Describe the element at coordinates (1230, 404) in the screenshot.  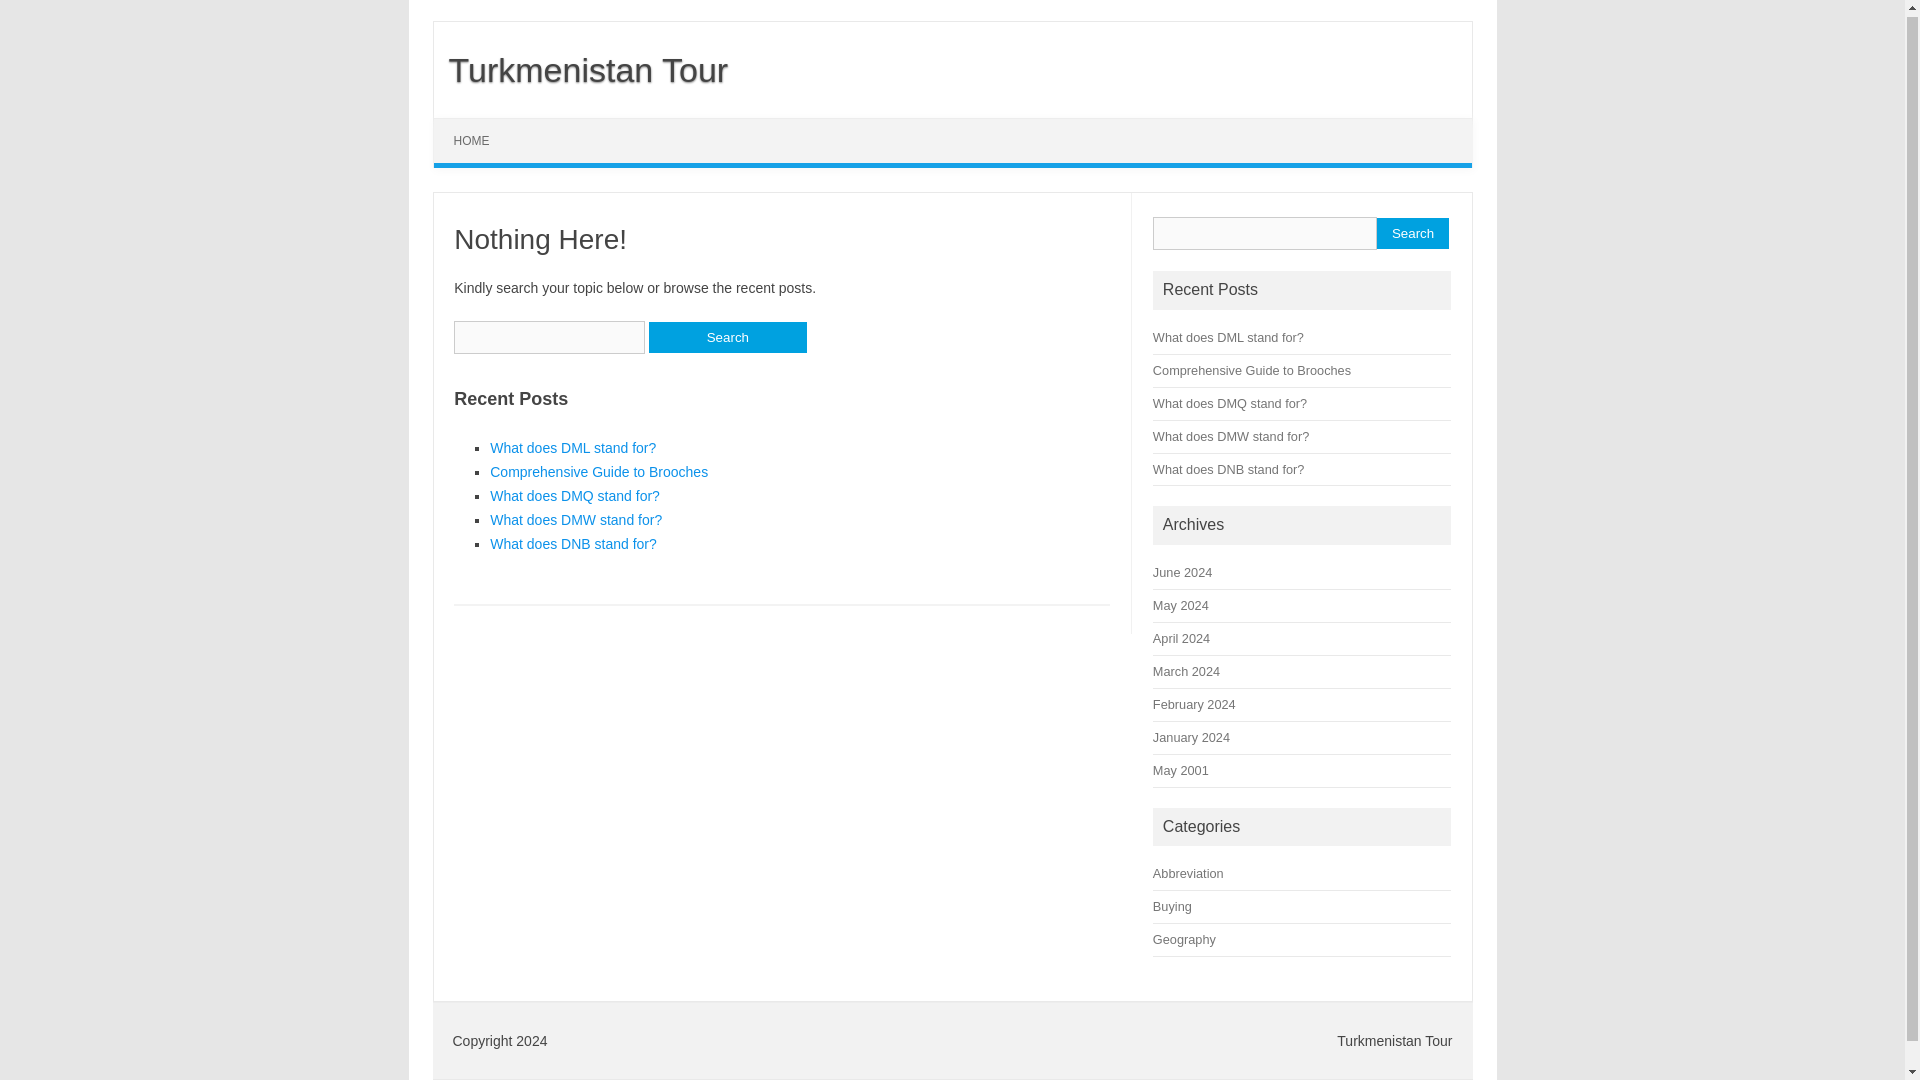
I see `What does DMQ stand for?` at that location.